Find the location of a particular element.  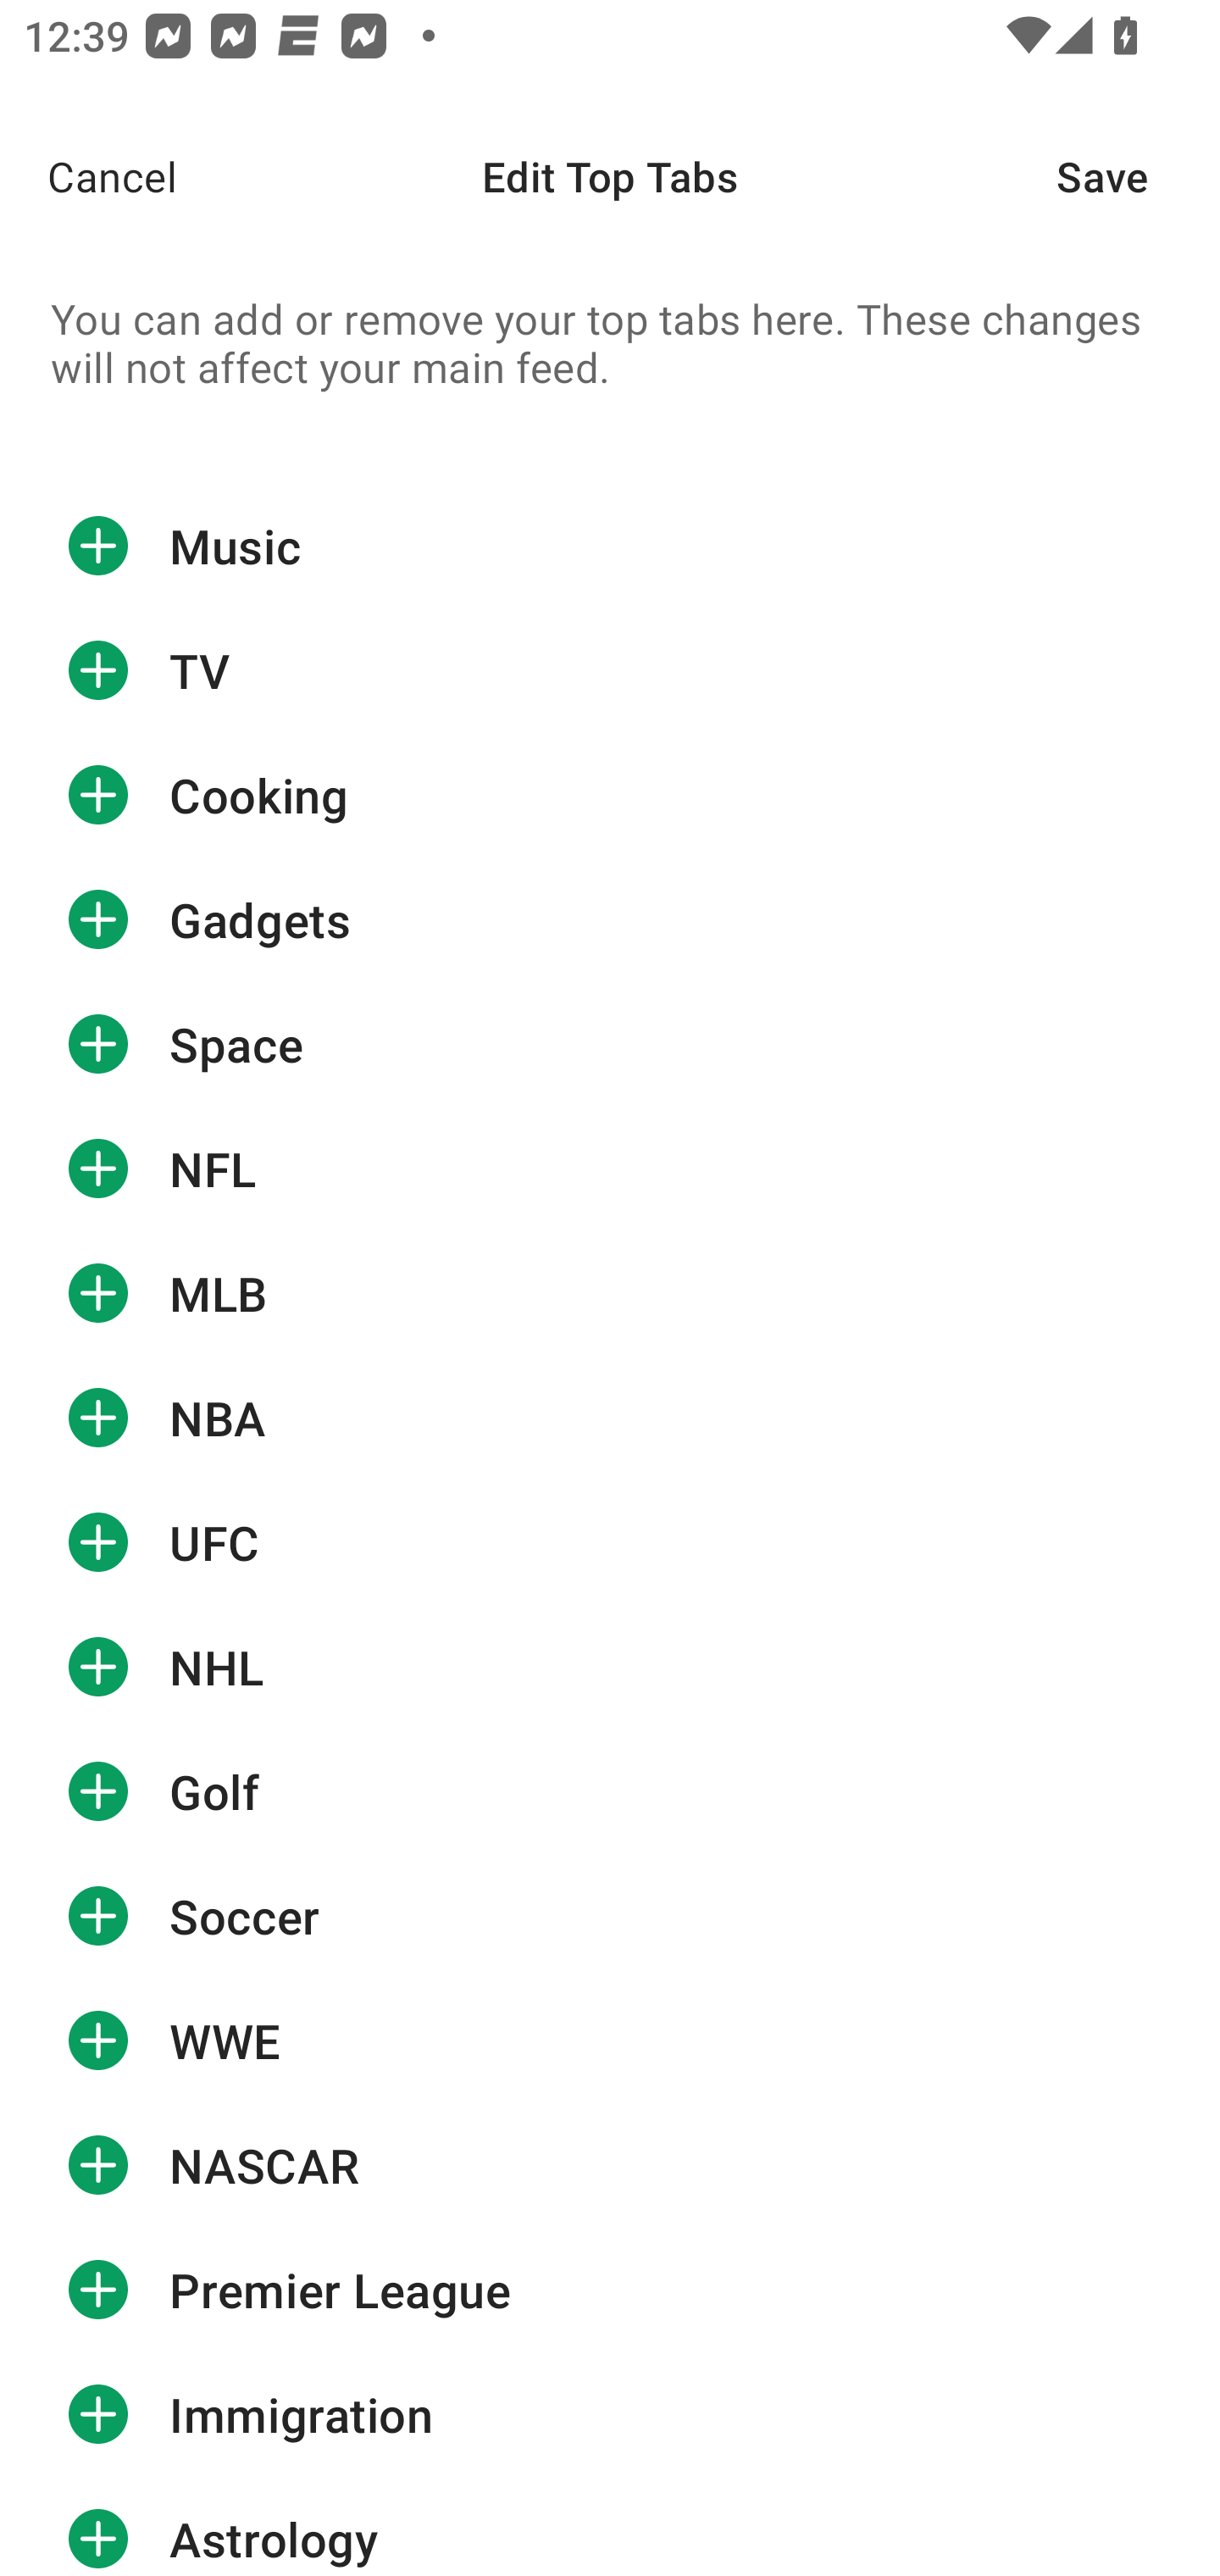

NHL is located at coordinates (610, 1666).